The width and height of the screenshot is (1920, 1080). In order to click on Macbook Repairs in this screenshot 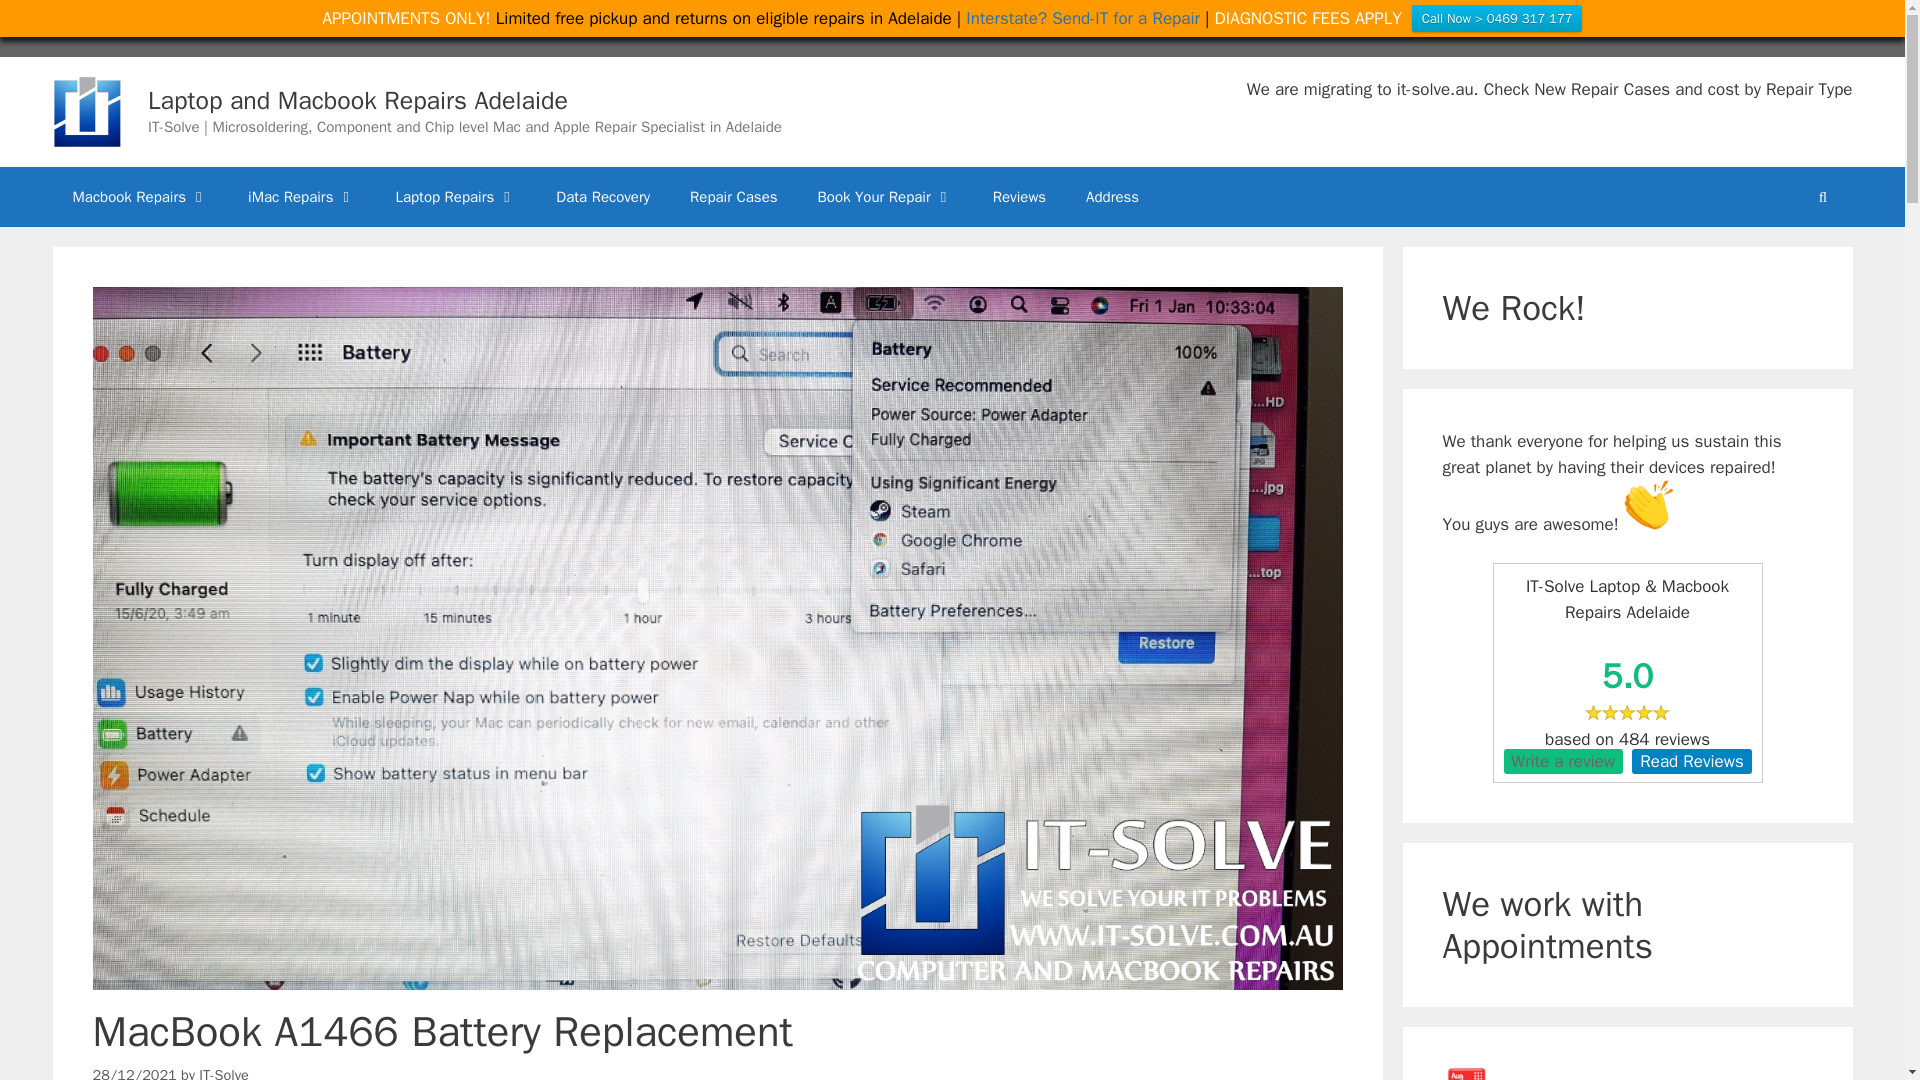, I will do `click(140, 196)`.